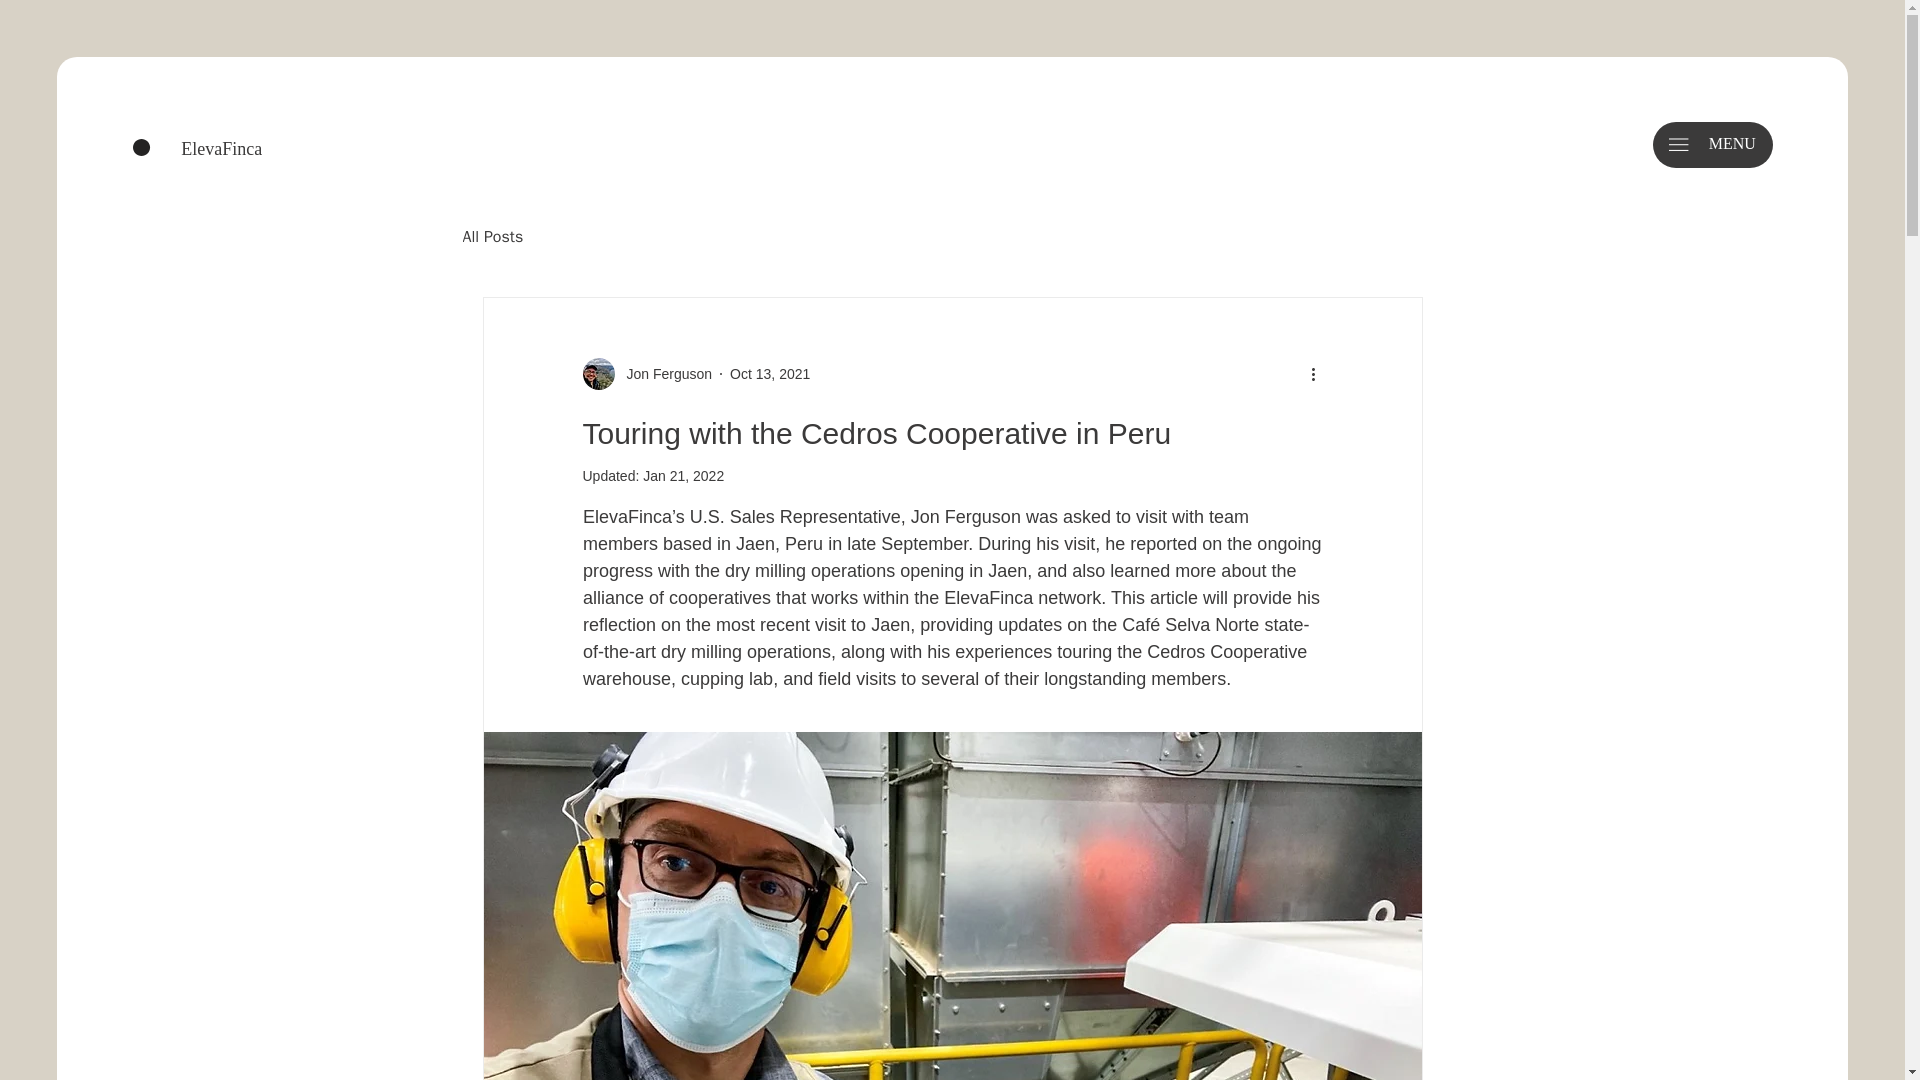 Image resolution: width=1920 pixels, height=1080 pixels. What do you see at coordinates (663, 374) in the screenshot?
I see `Jon Ferguson` at bounding box center [663, 374].